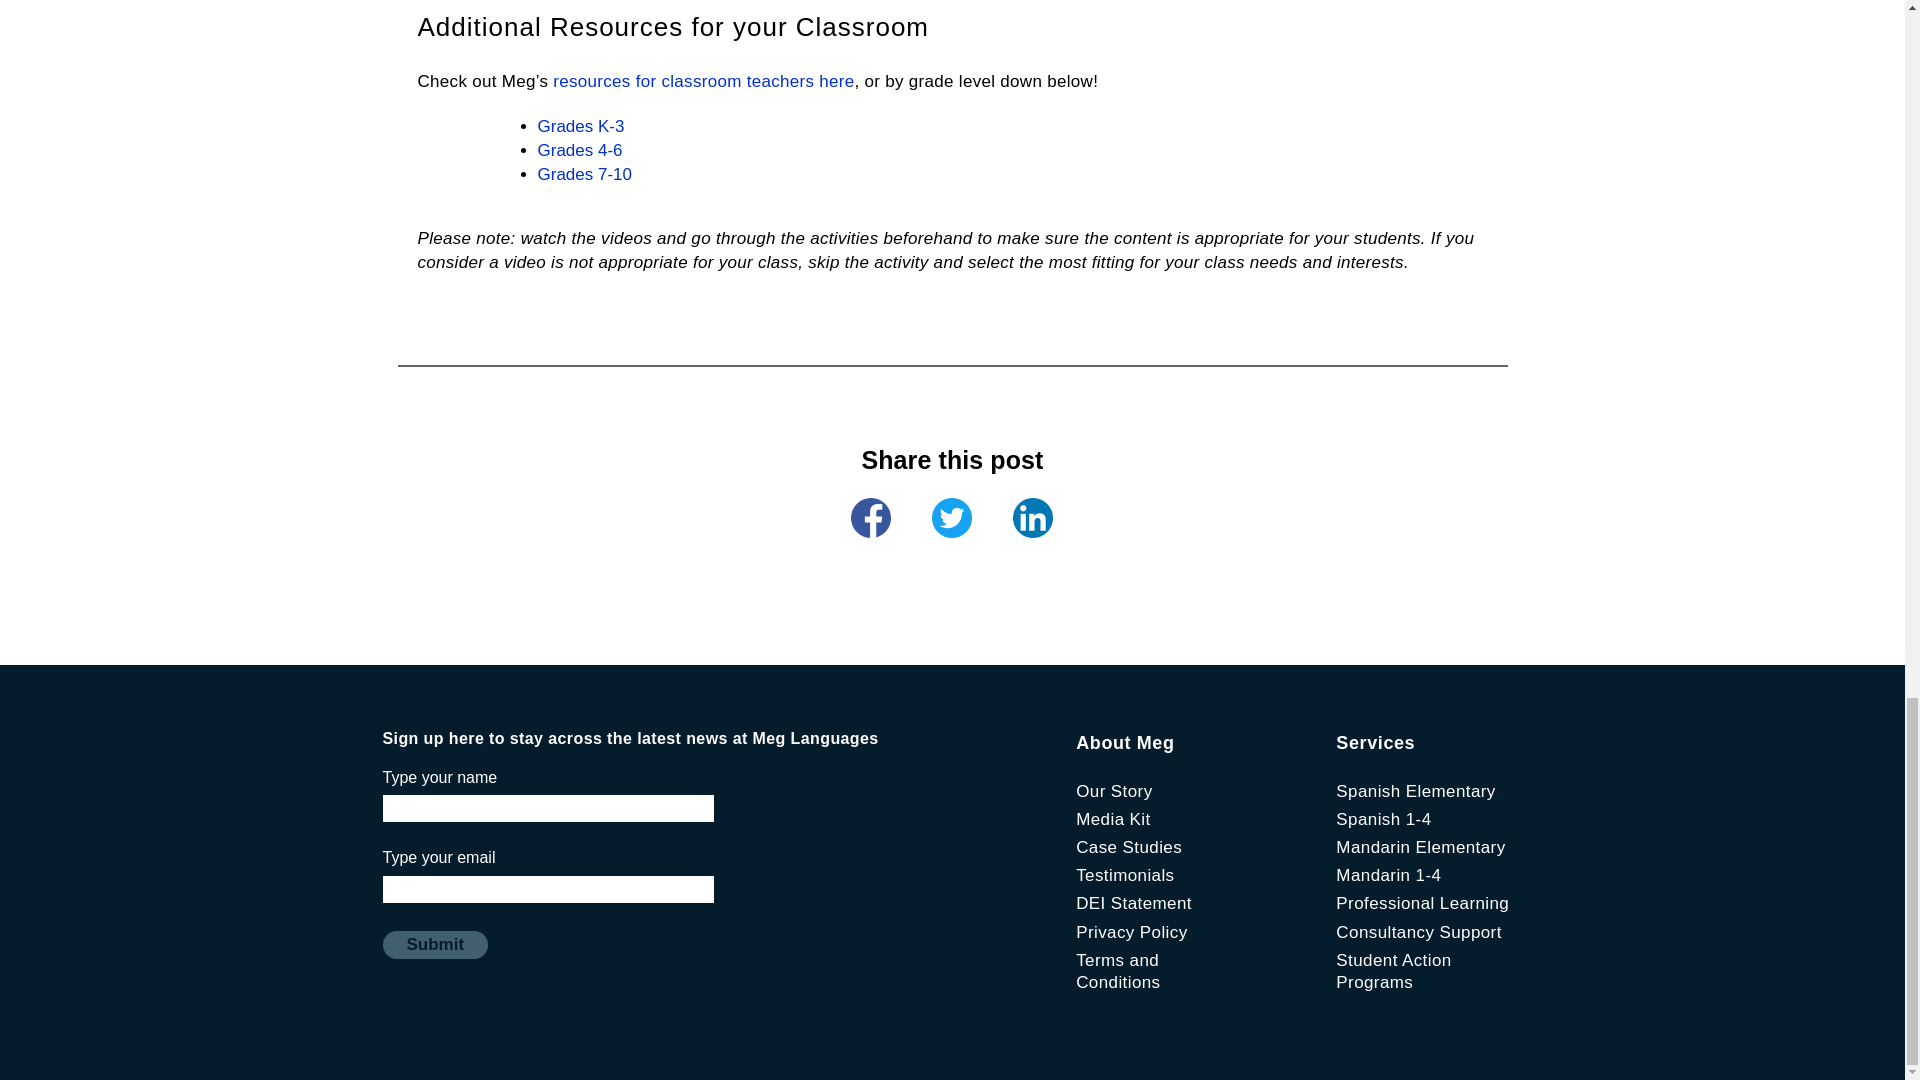 The height and width of the screenshot is (1080, 1920). I want to click on Grades 7-10, so click(585, 174).